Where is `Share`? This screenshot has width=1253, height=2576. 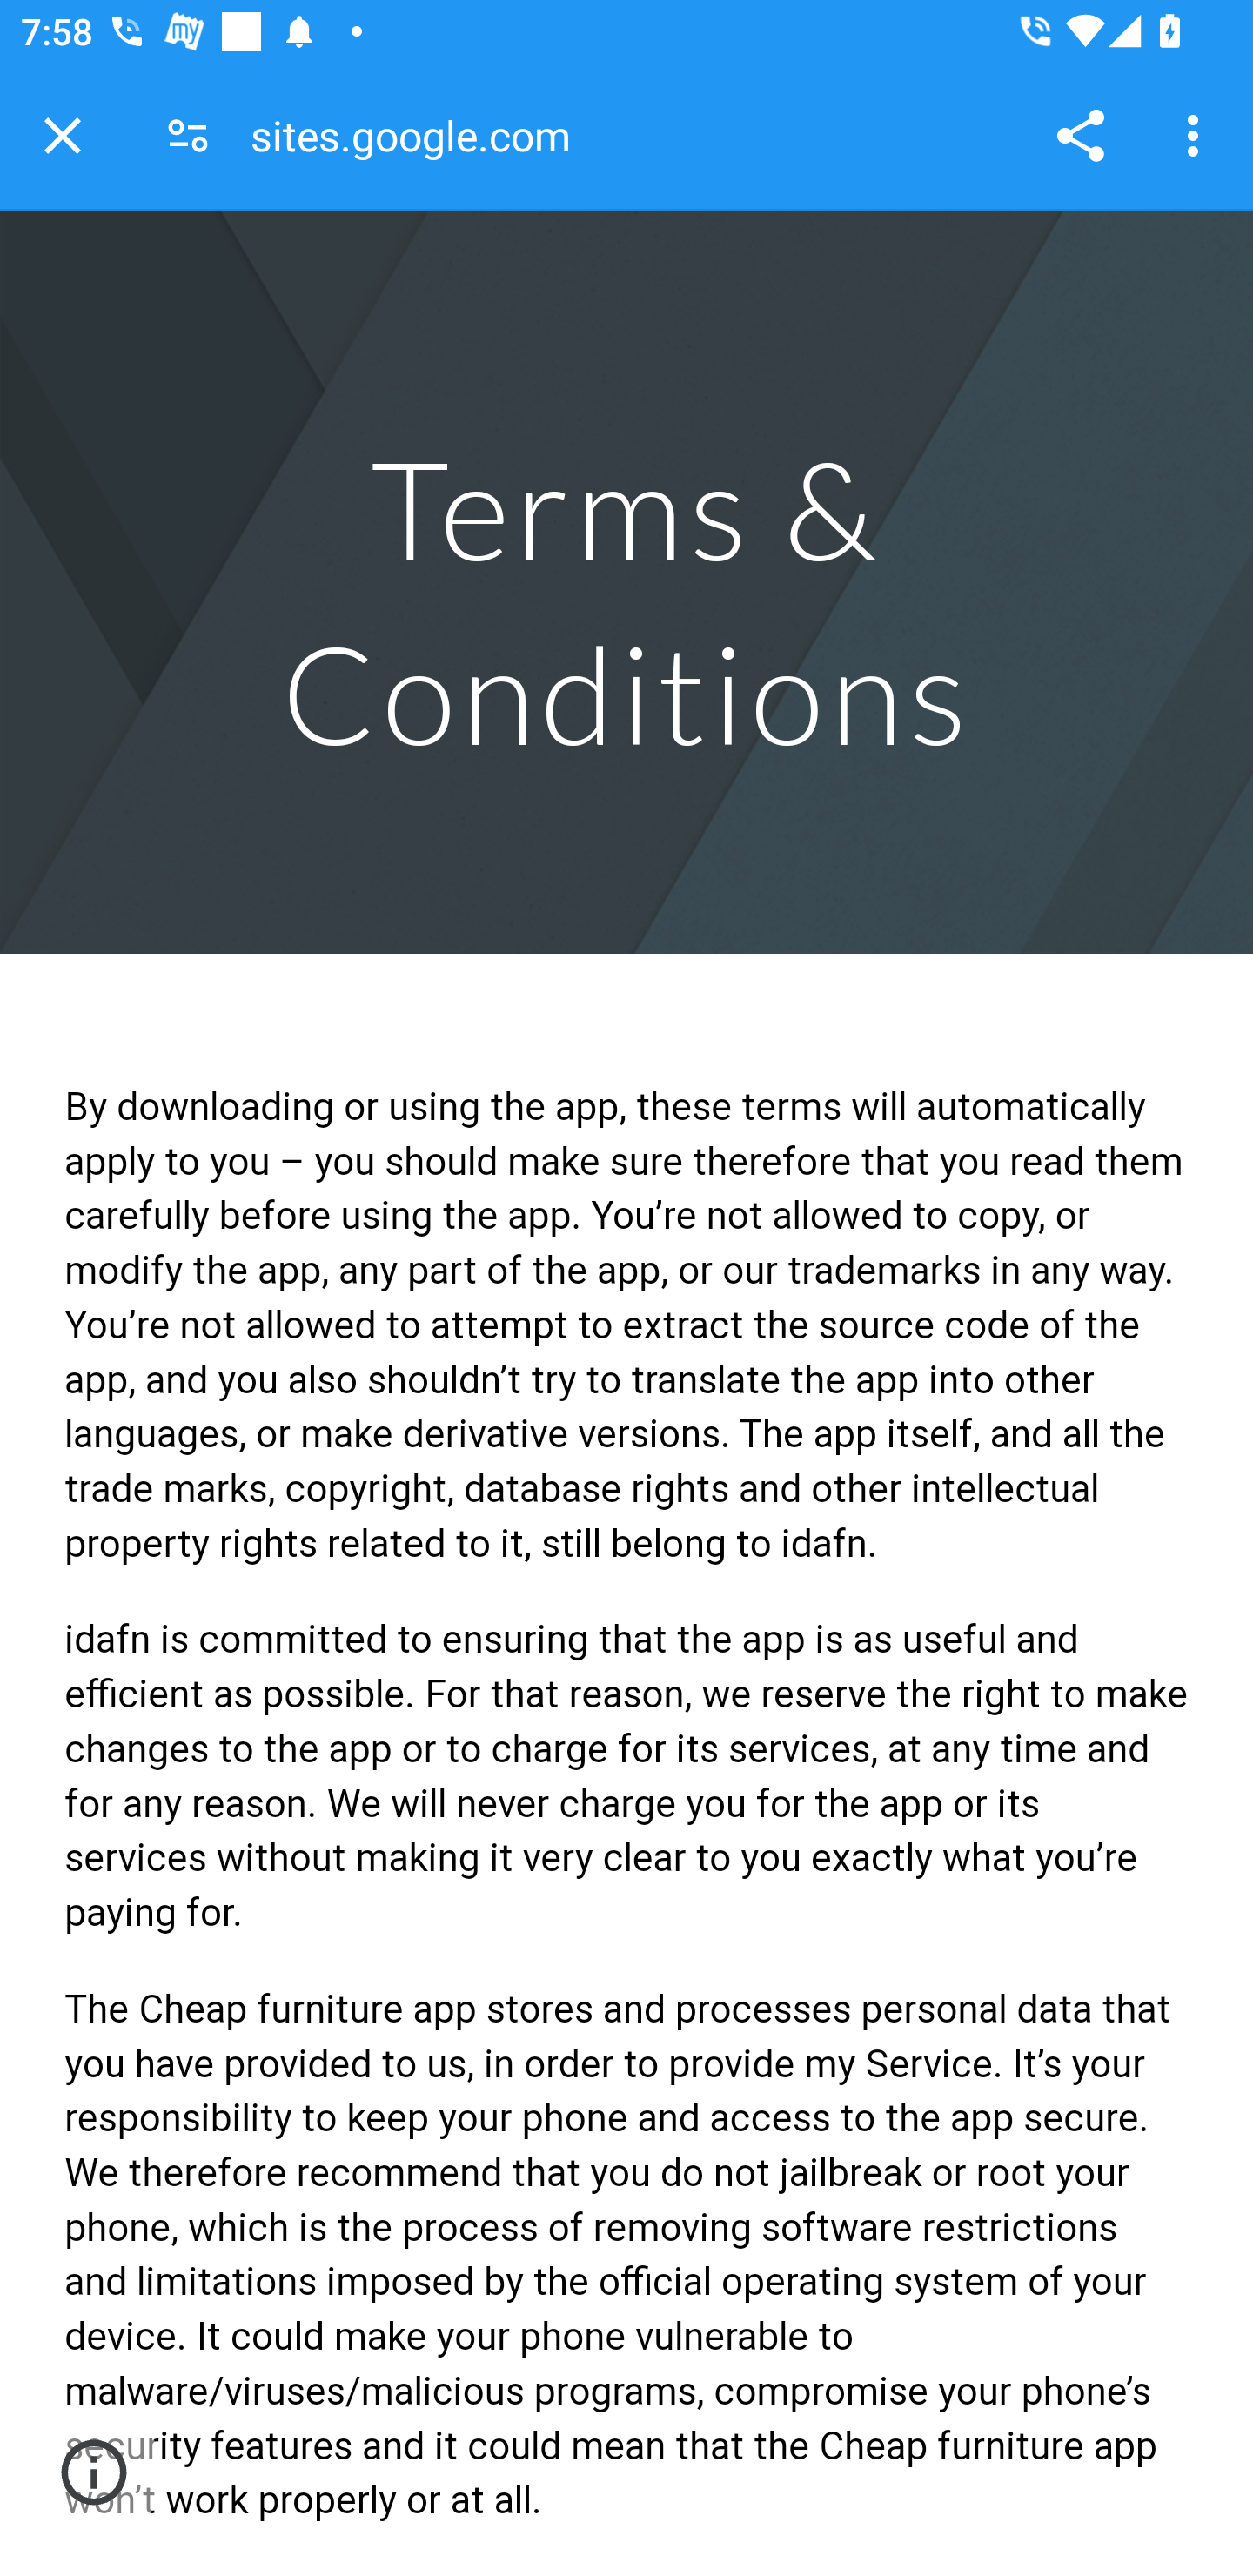 Share is located at coordinates (1080, 135).